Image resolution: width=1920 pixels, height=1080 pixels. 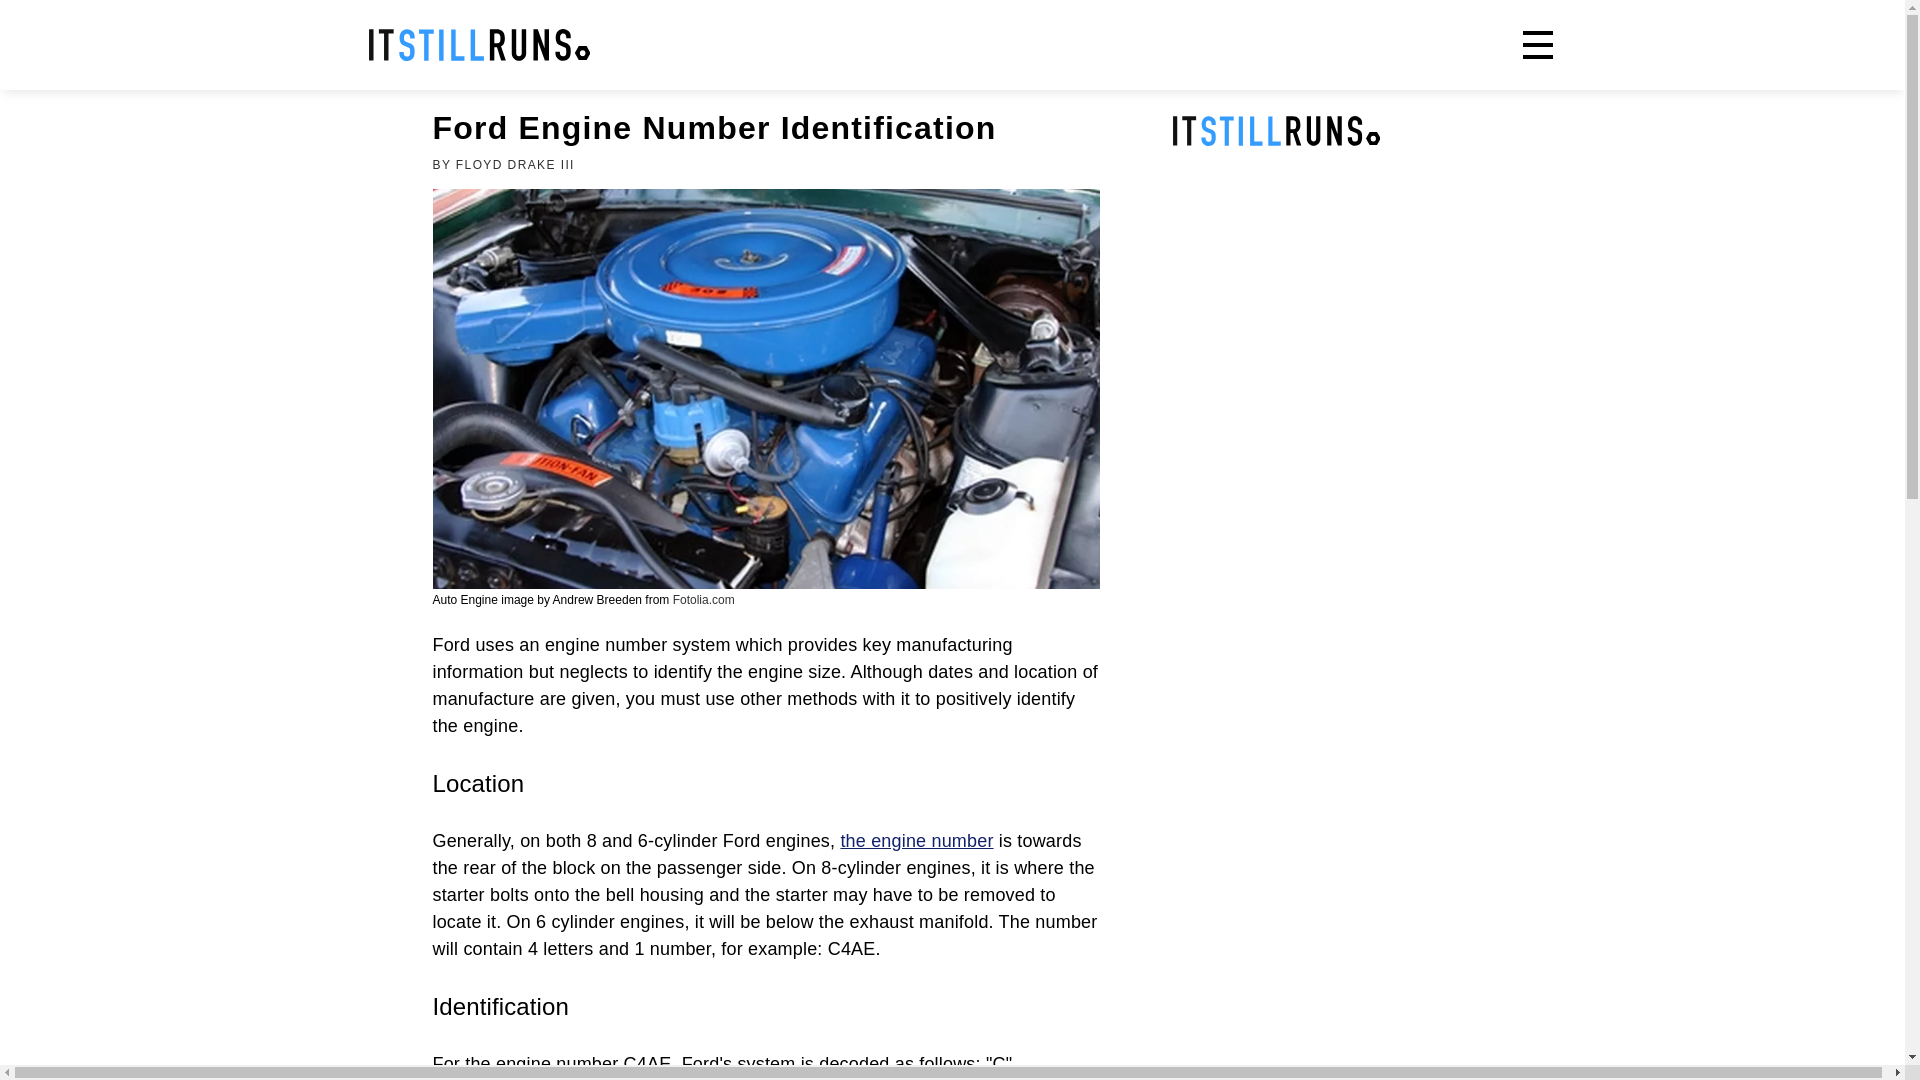 What do you see at coordinates (916, 840) in the screenshot?
I see `the engine number` at bounding box center [916, 840].